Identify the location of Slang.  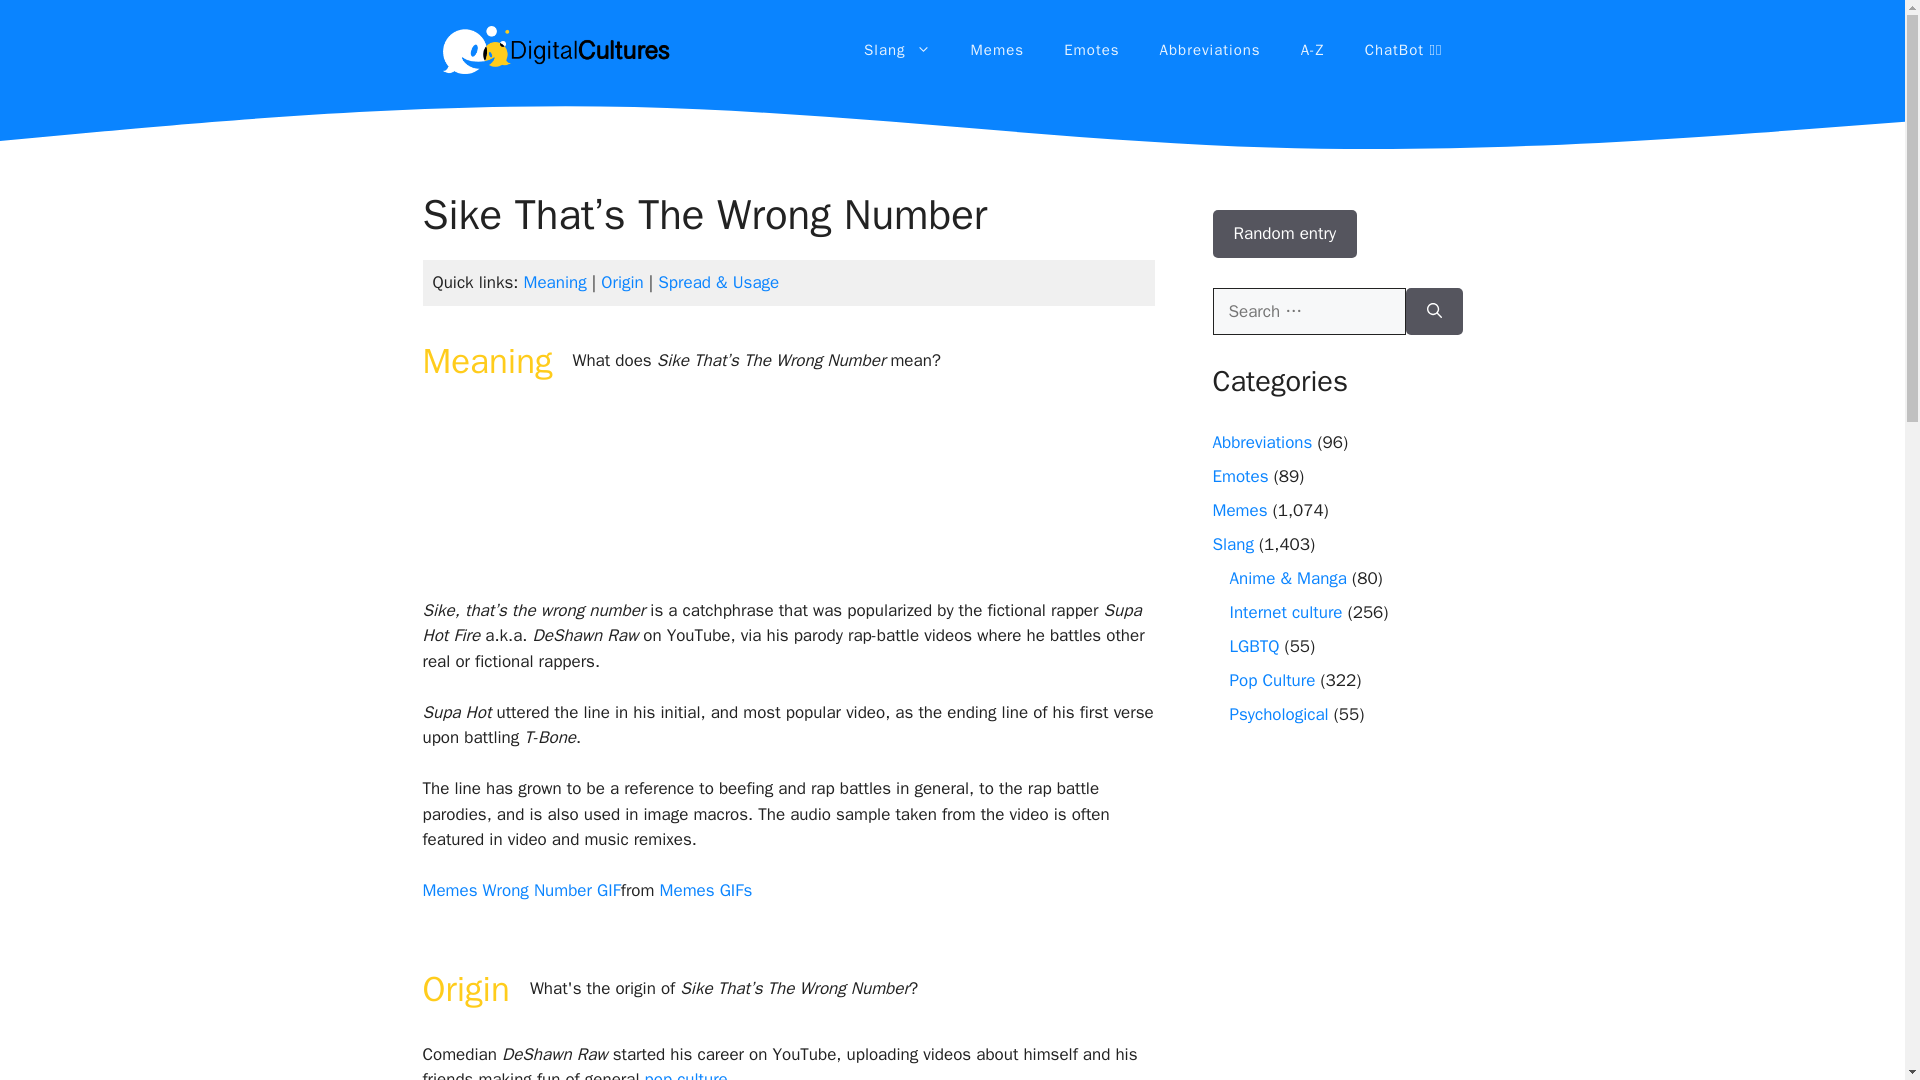
(1232, 544).